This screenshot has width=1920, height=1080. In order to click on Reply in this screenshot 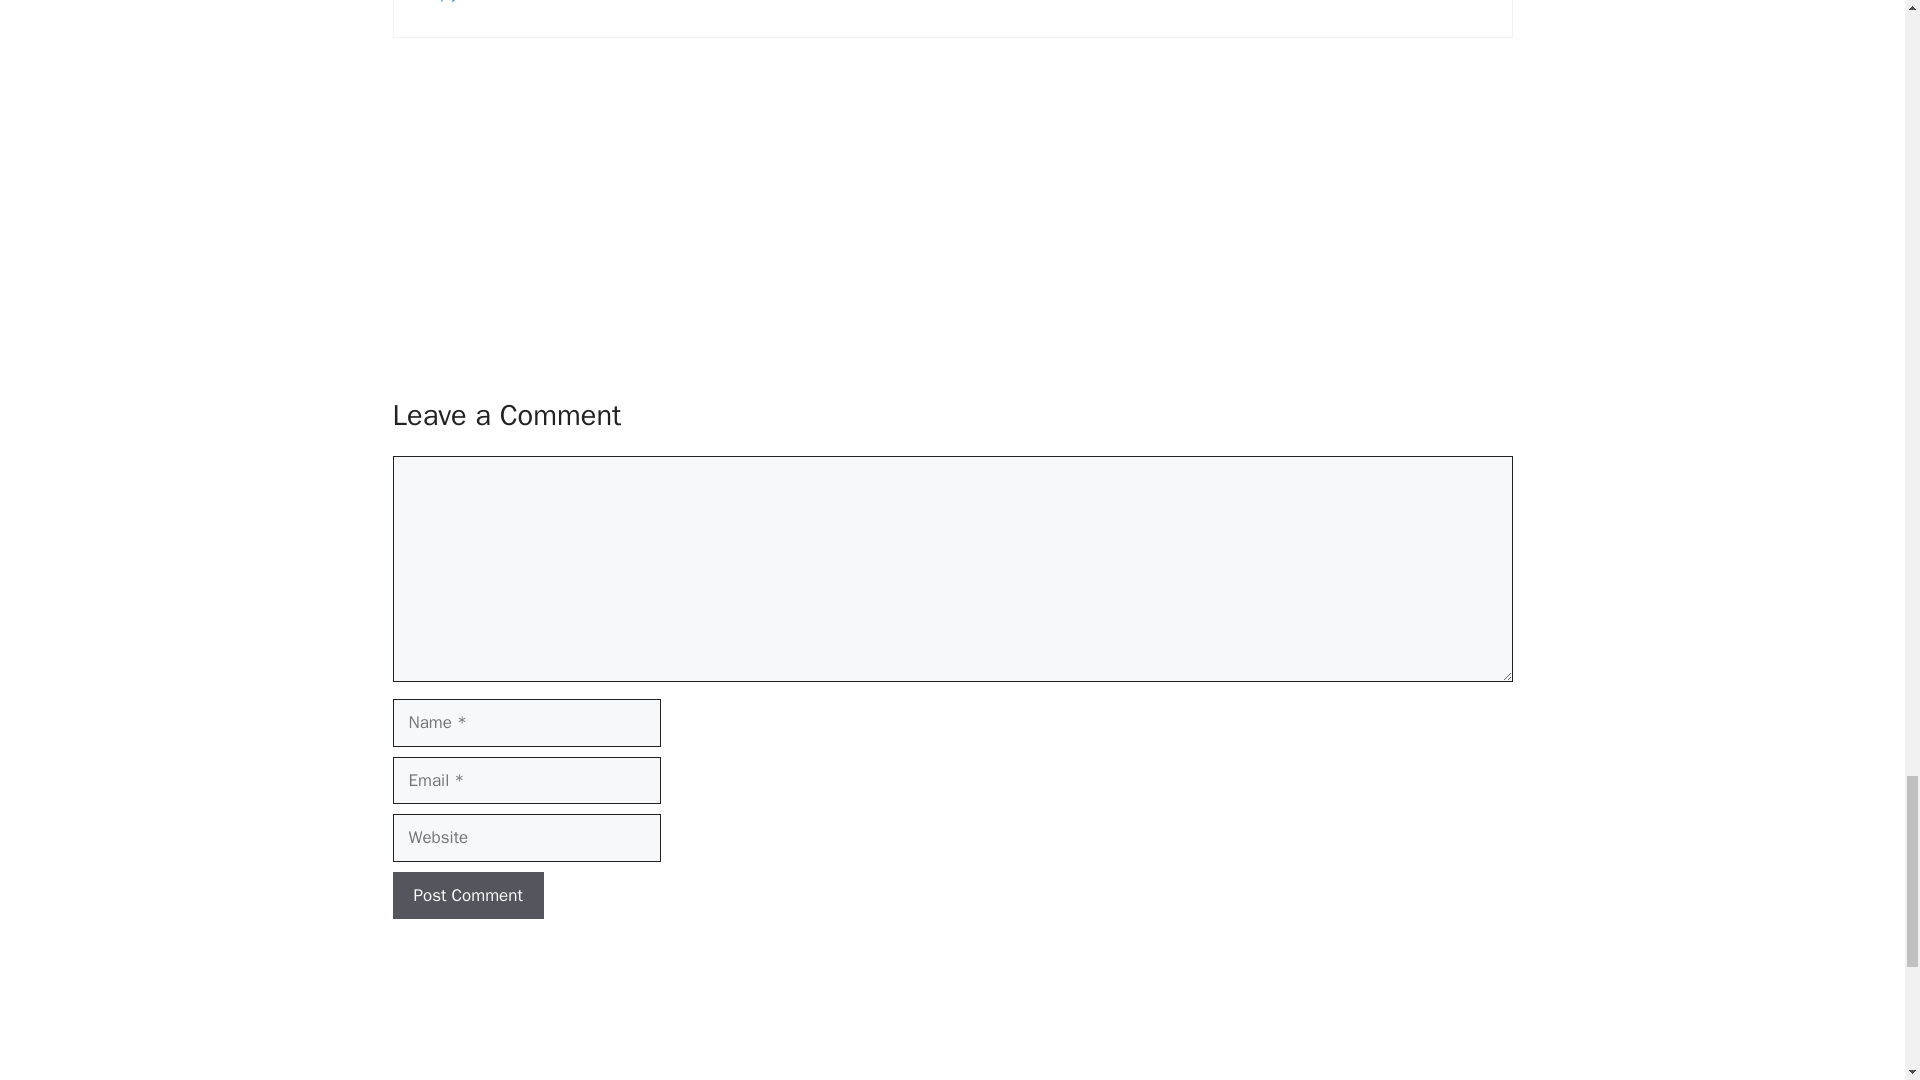, I will do `click(441, 2)`.